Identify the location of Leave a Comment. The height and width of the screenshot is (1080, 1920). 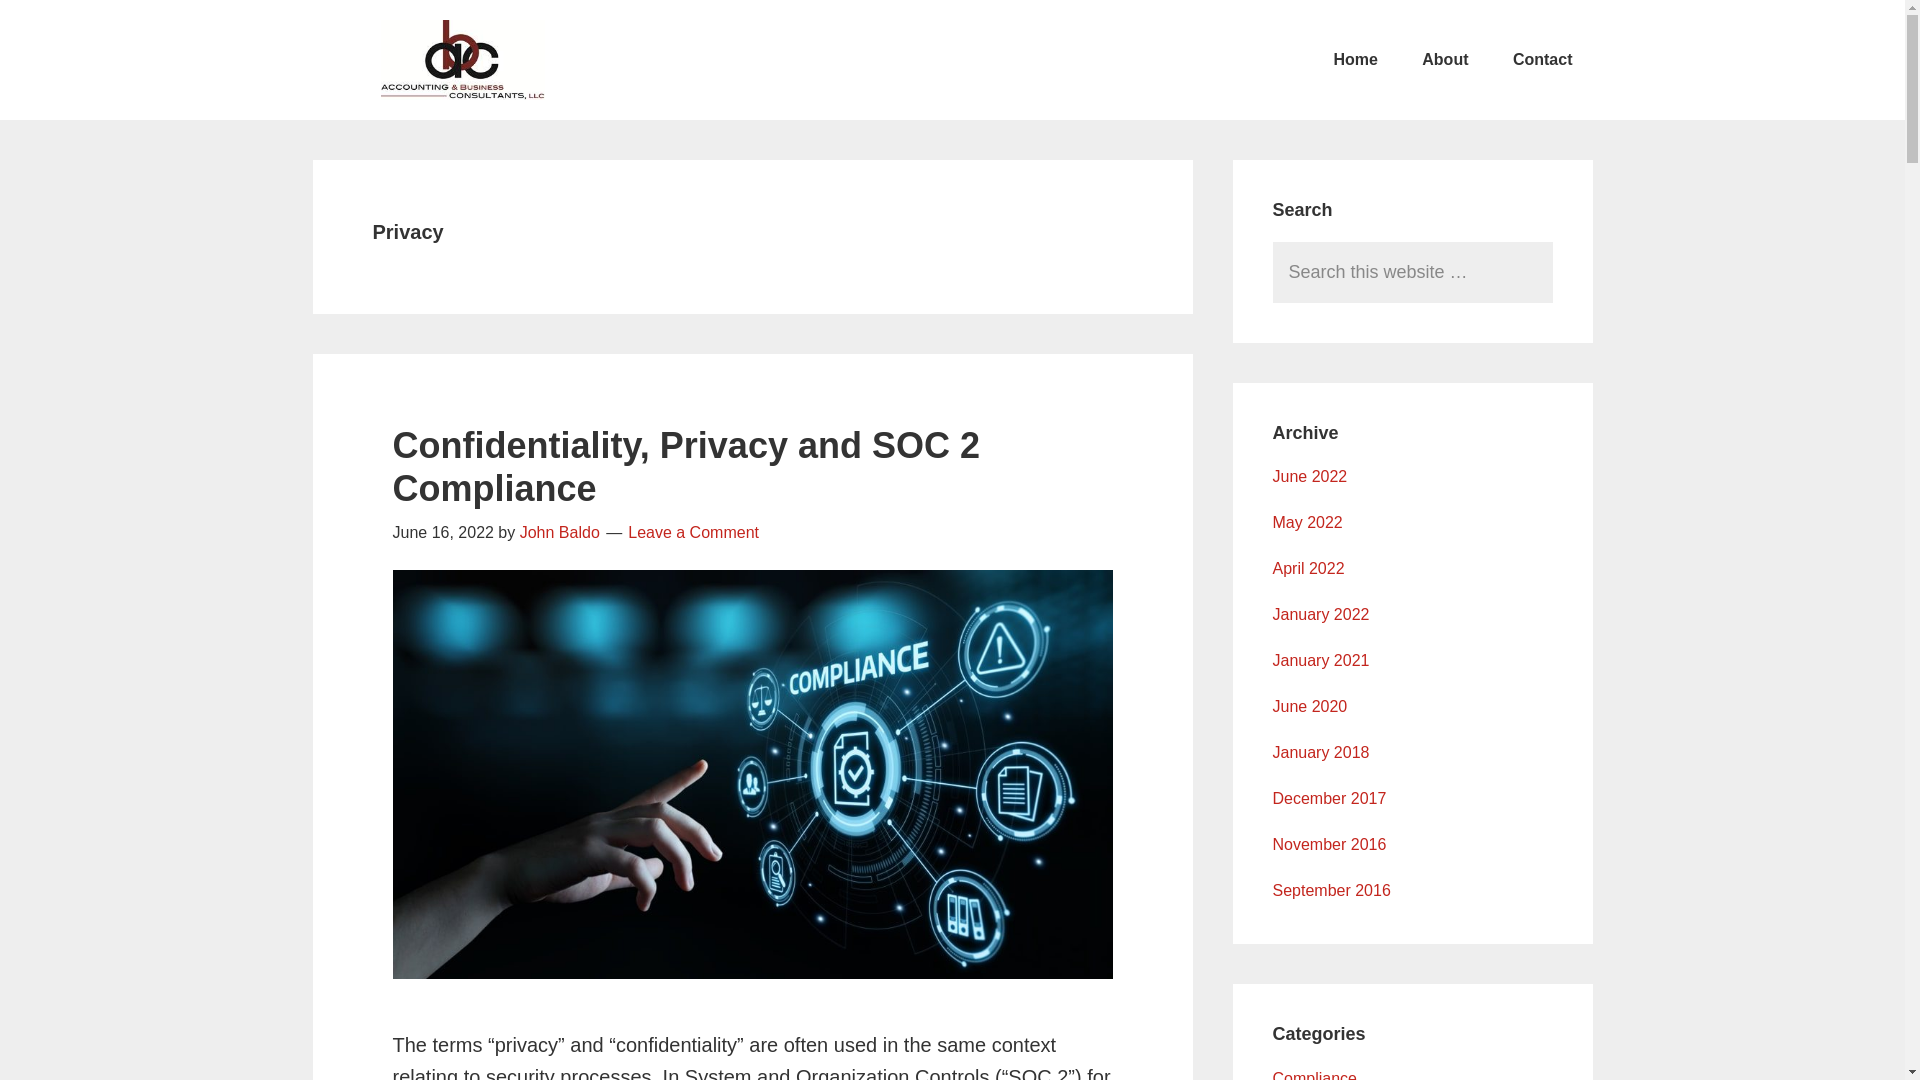
(692, 532).